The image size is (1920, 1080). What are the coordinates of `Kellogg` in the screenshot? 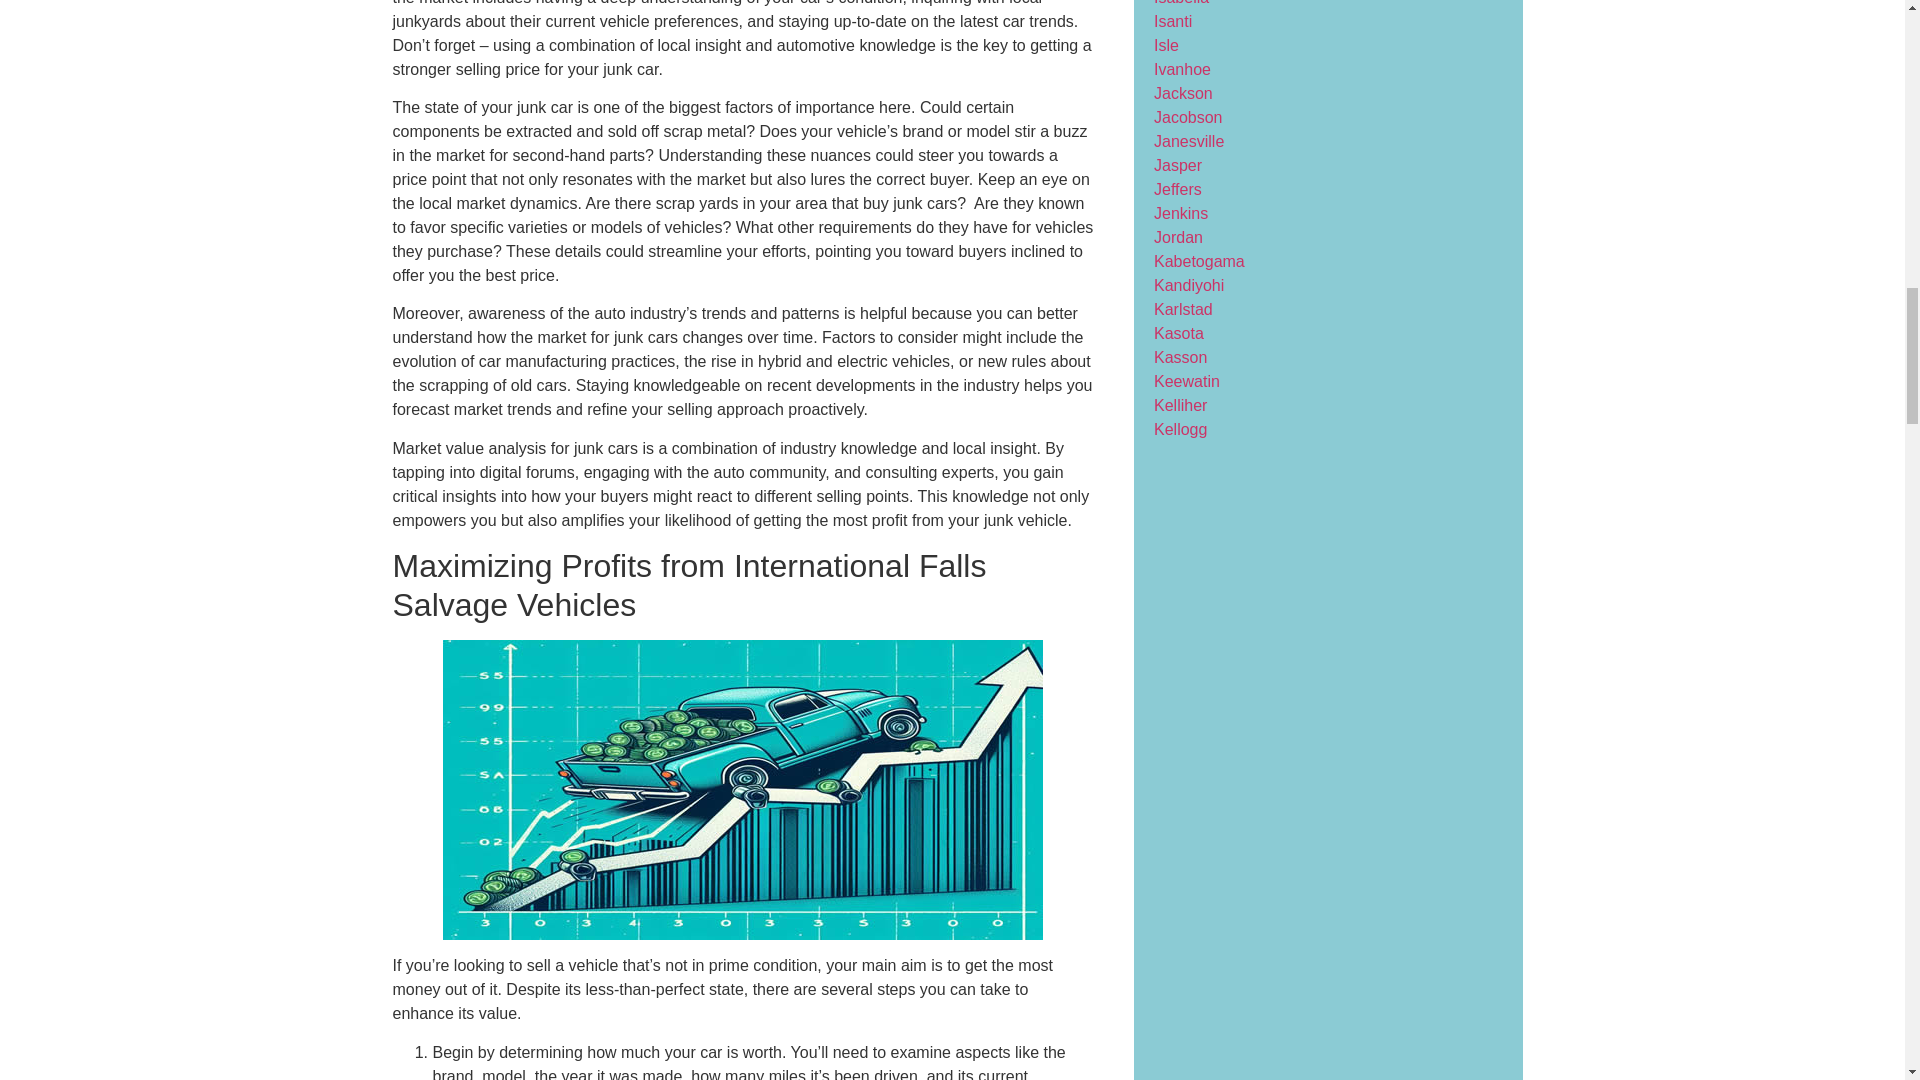 It's located at (1180, 430).